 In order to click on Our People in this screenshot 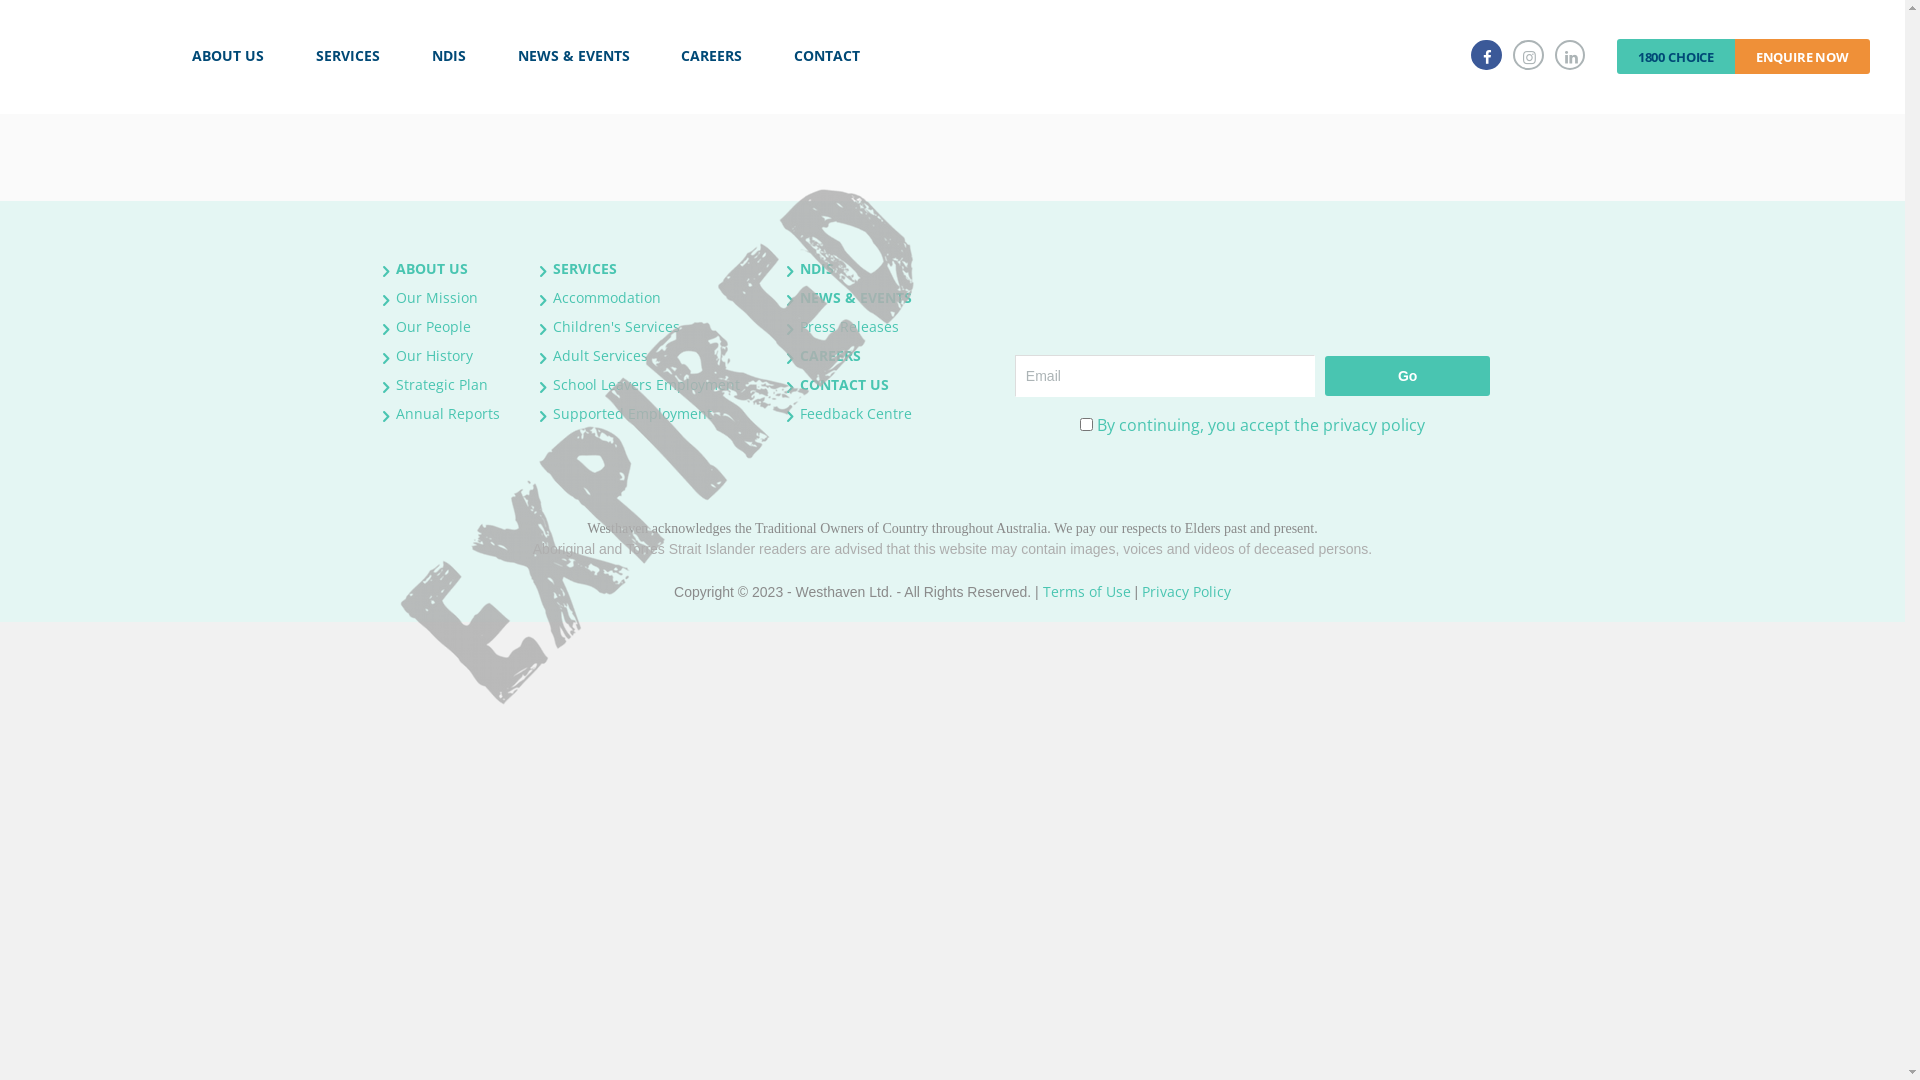, I will do `click(434, 326)`.